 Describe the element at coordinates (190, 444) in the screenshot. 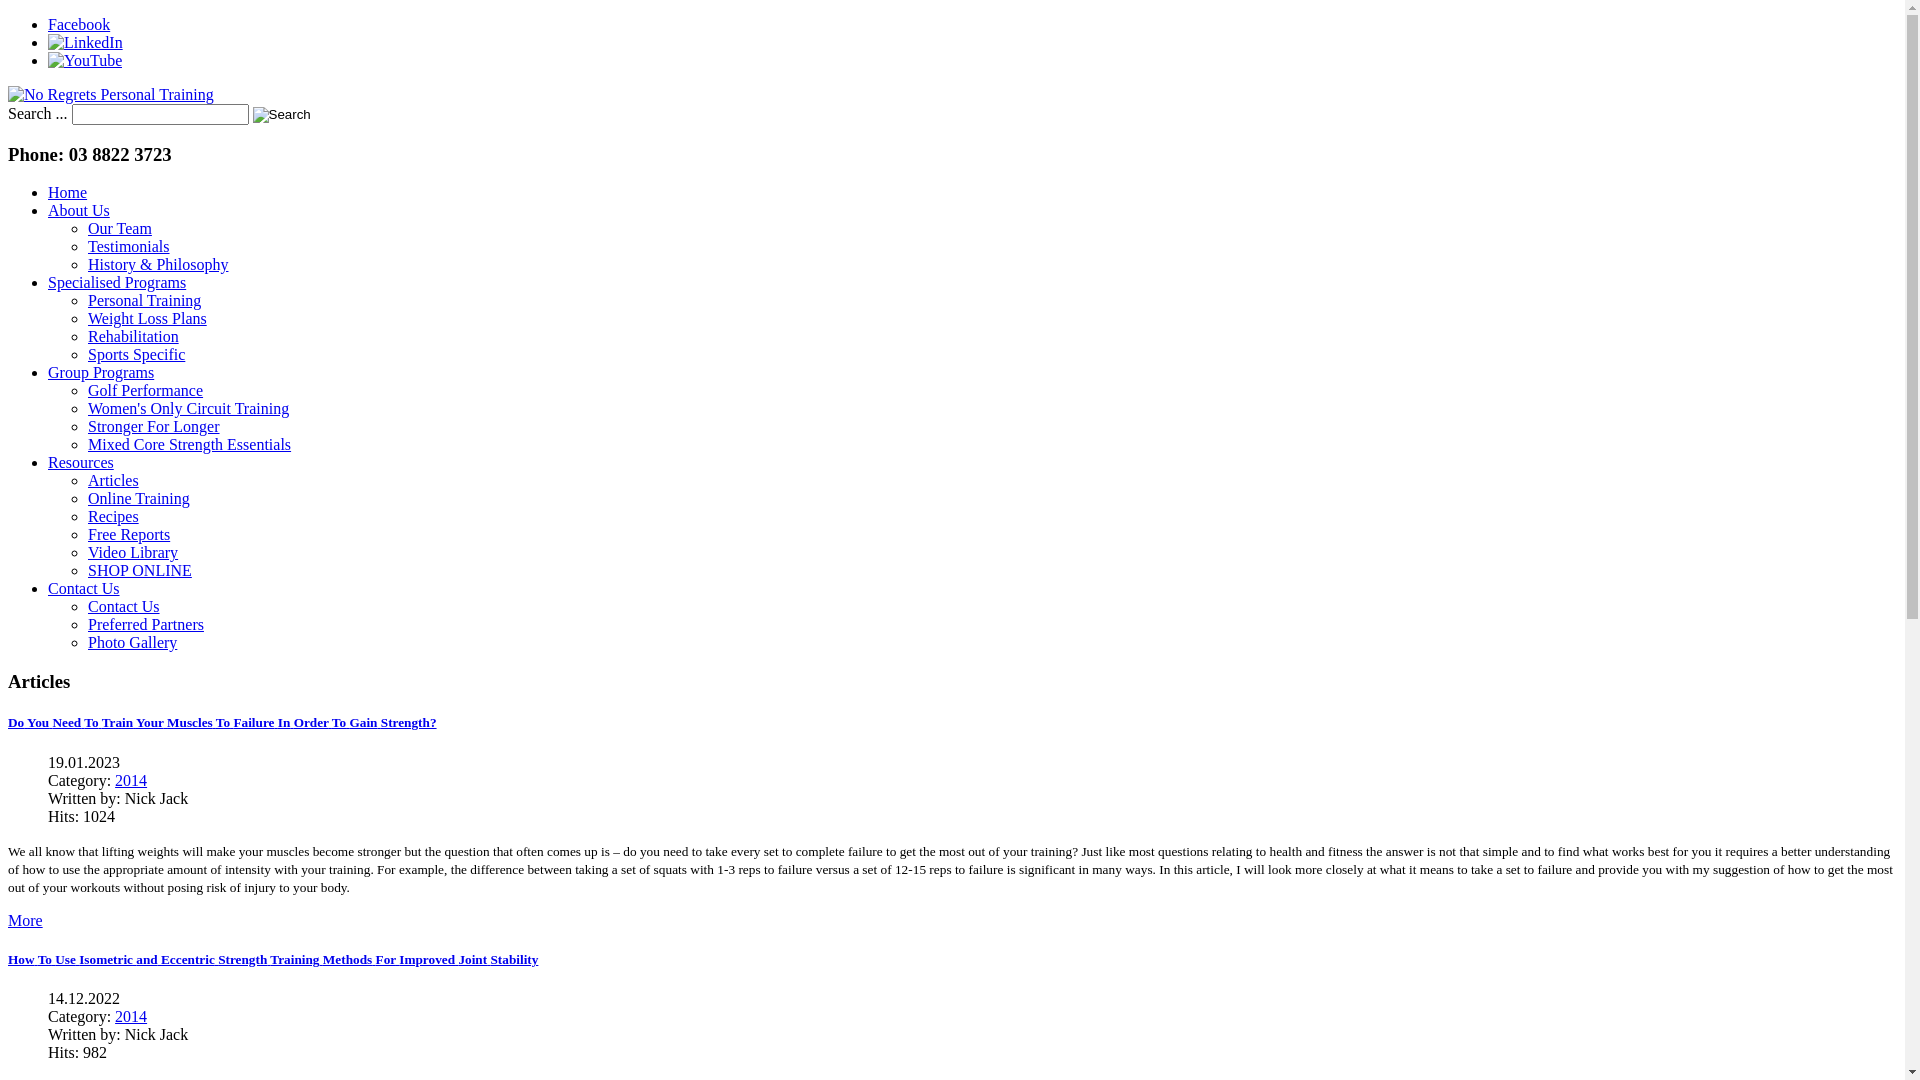

I see `Mixed Core Strength Essentials` at that location.